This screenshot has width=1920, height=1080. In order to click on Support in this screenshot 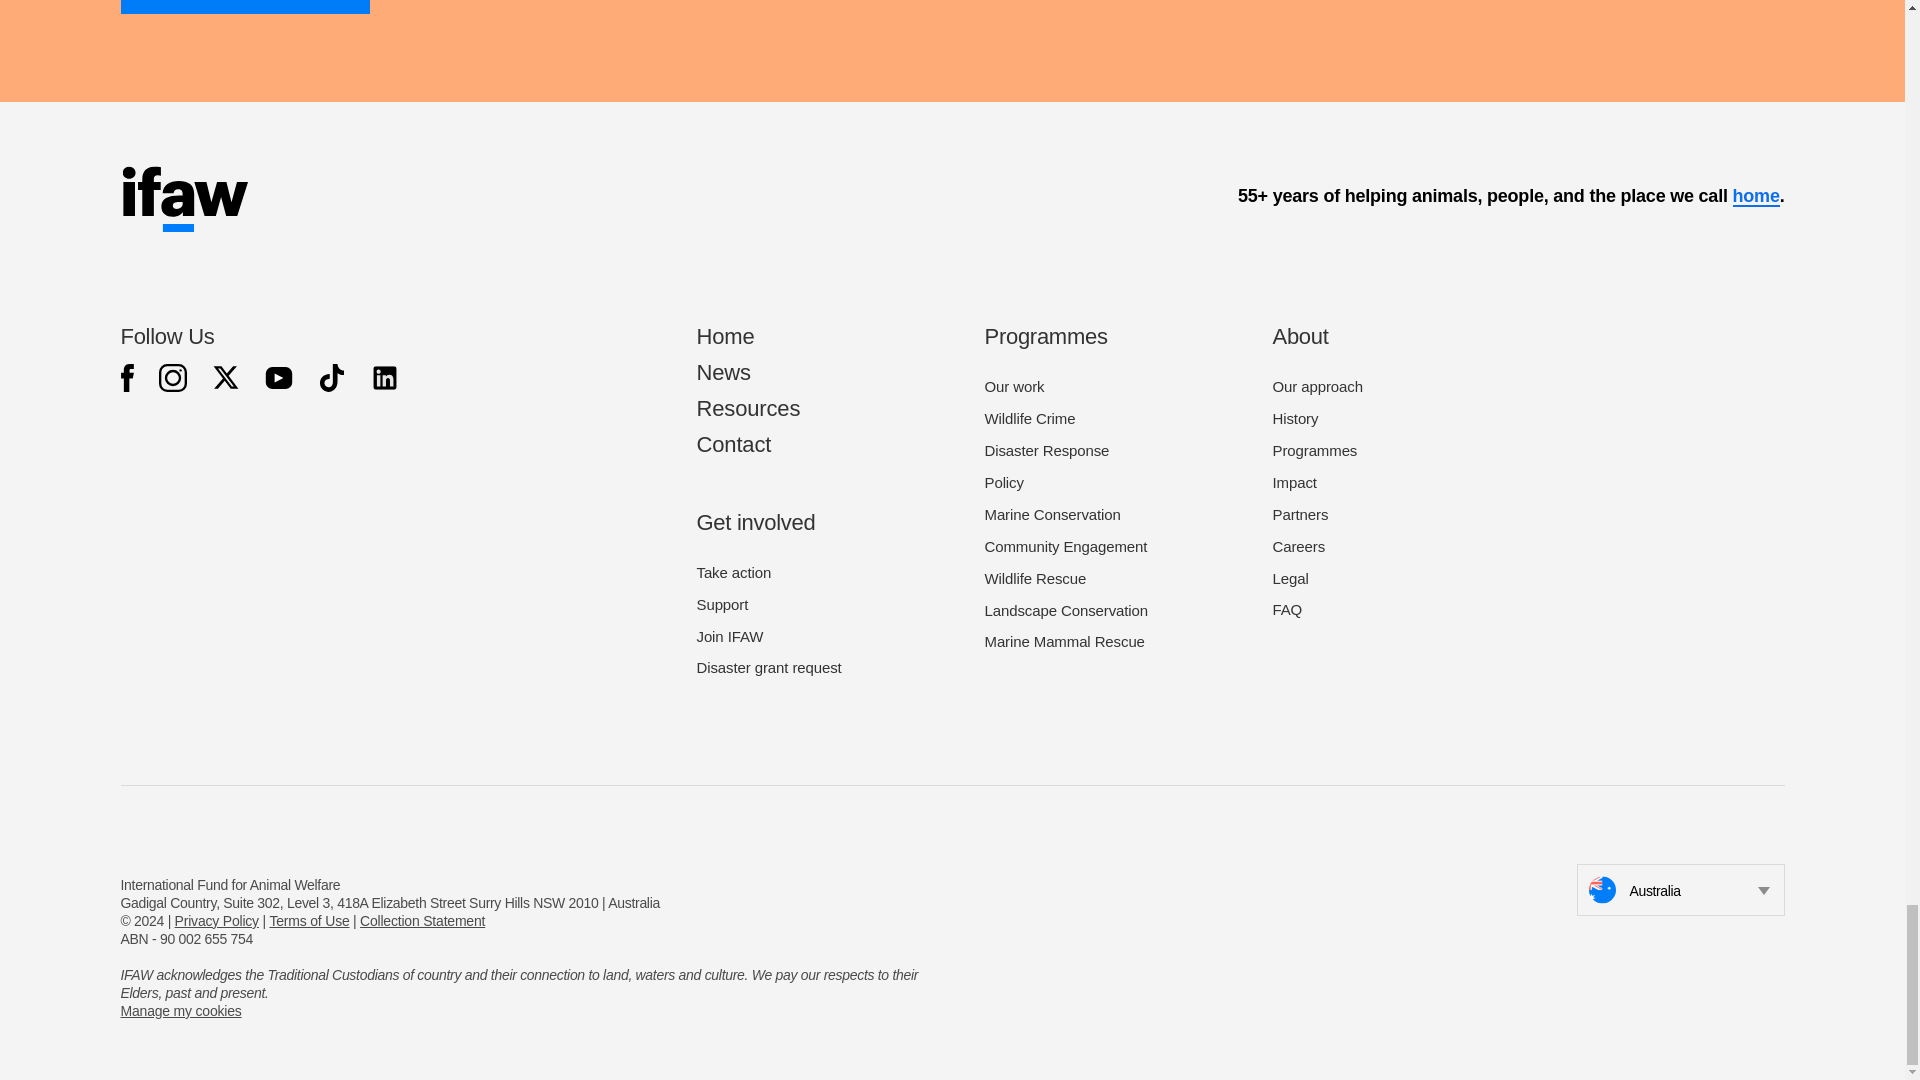, I will do `click(722, 604)`.